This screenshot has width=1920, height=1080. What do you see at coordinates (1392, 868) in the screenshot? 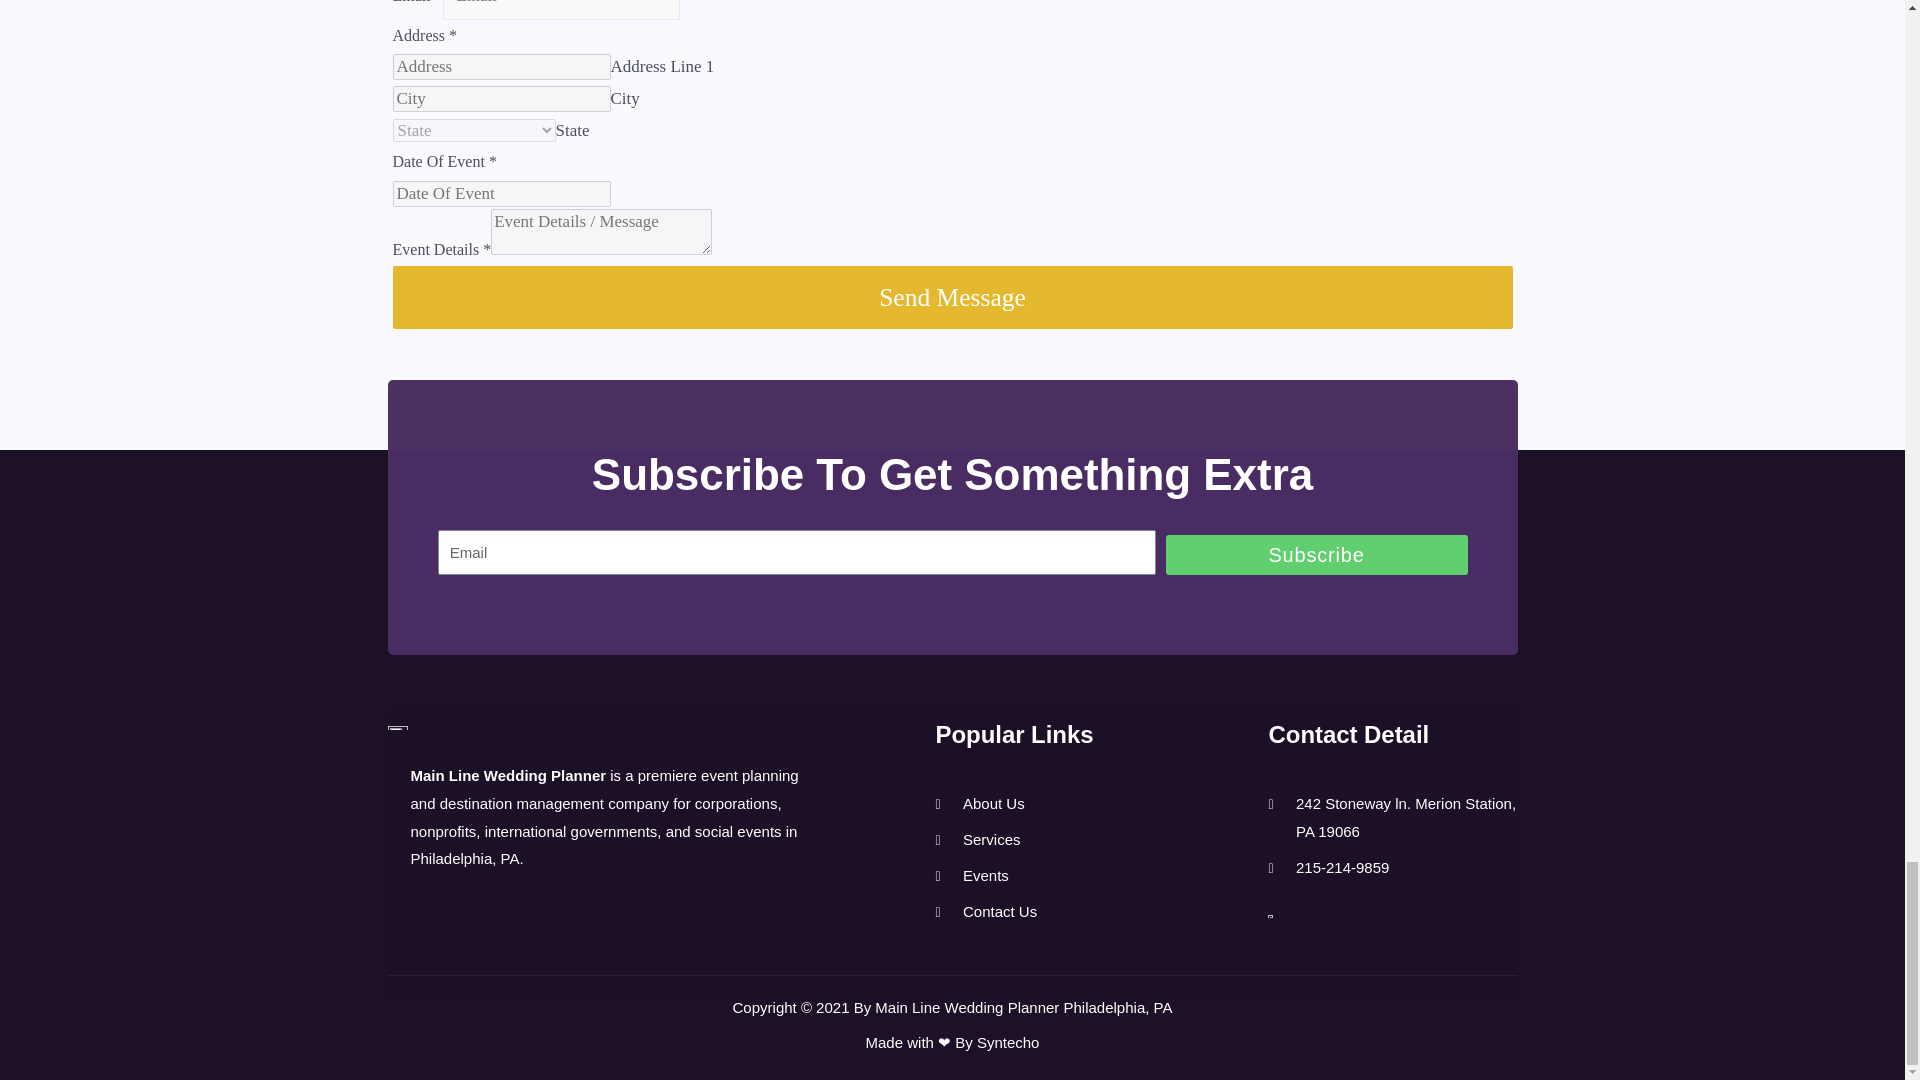
I see `215-214-9859` at bounding box center [1392, 868].